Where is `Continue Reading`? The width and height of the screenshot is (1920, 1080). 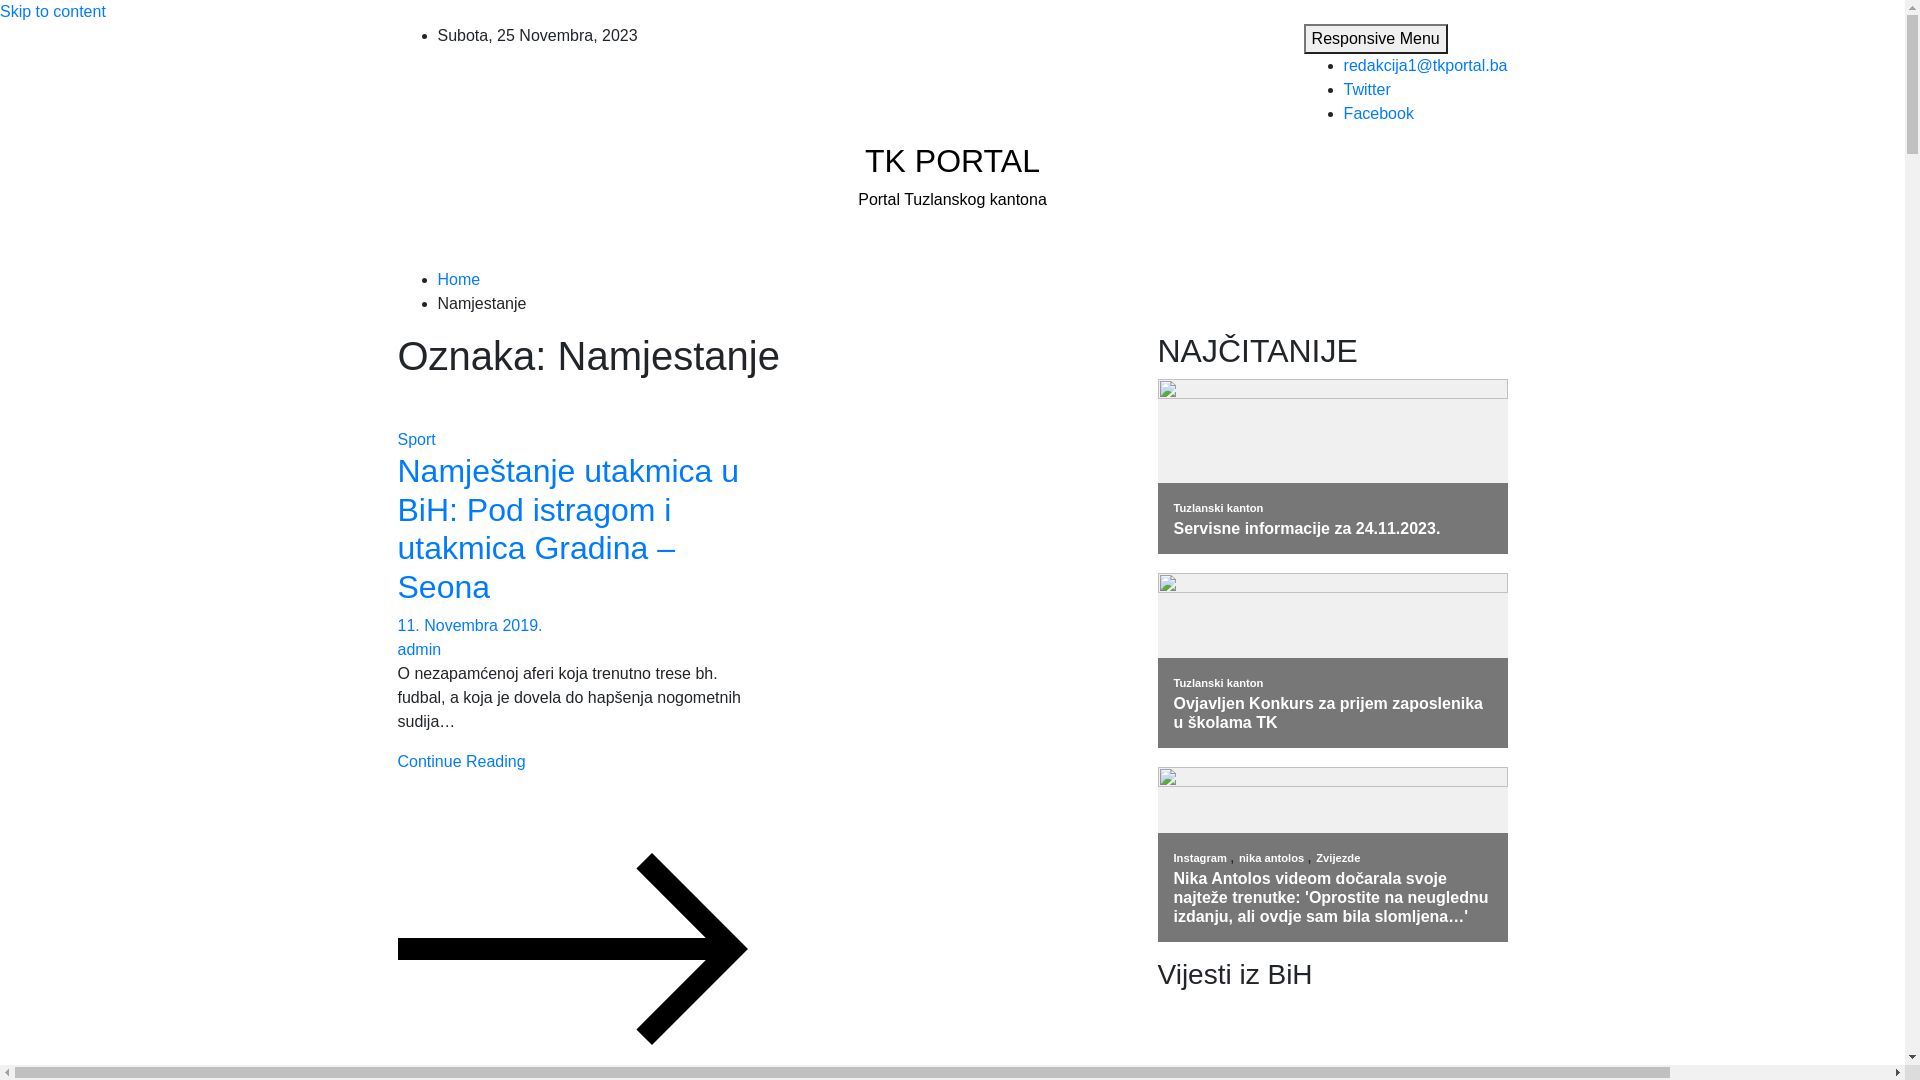 Continue Reading is located at coordinates (573, 854).